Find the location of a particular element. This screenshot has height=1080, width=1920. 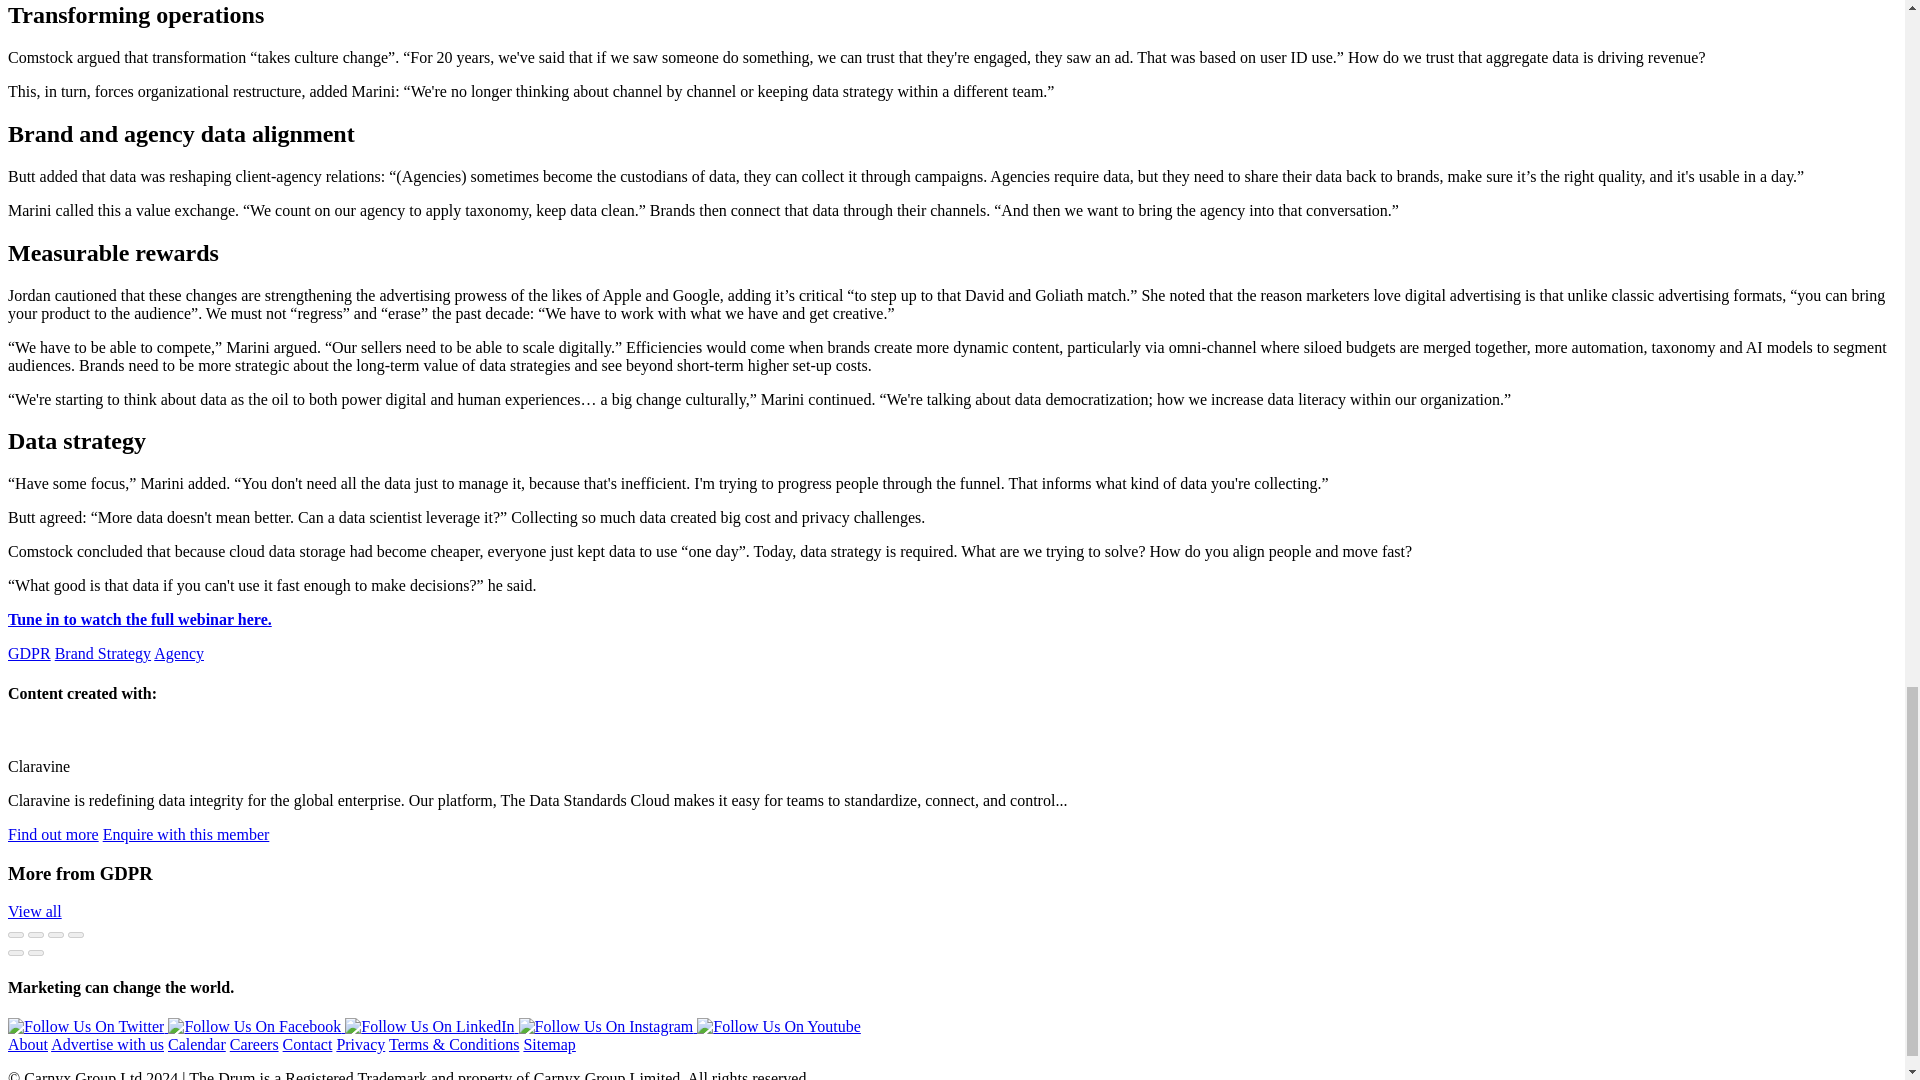

About is located at coordinates (28, 1044).